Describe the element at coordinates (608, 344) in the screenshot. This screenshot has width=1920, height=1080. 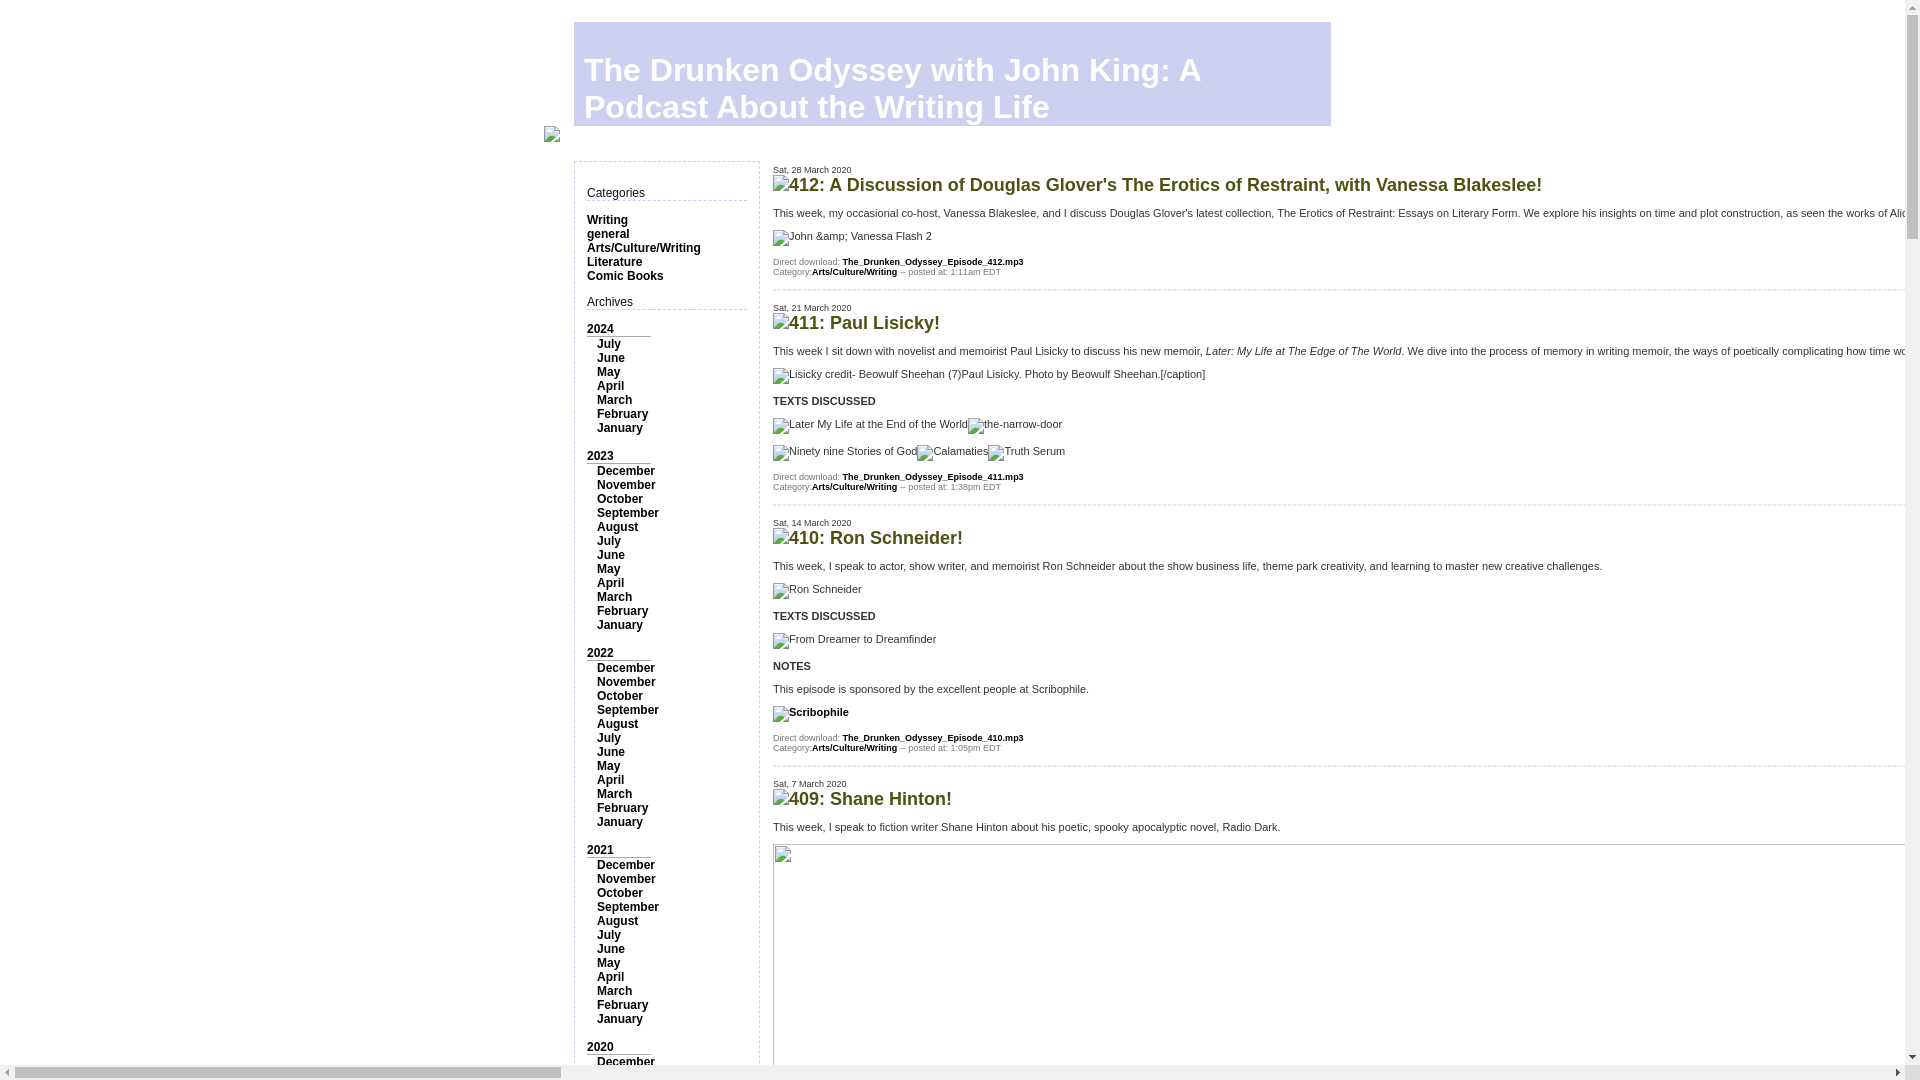
I see `July` at that location.